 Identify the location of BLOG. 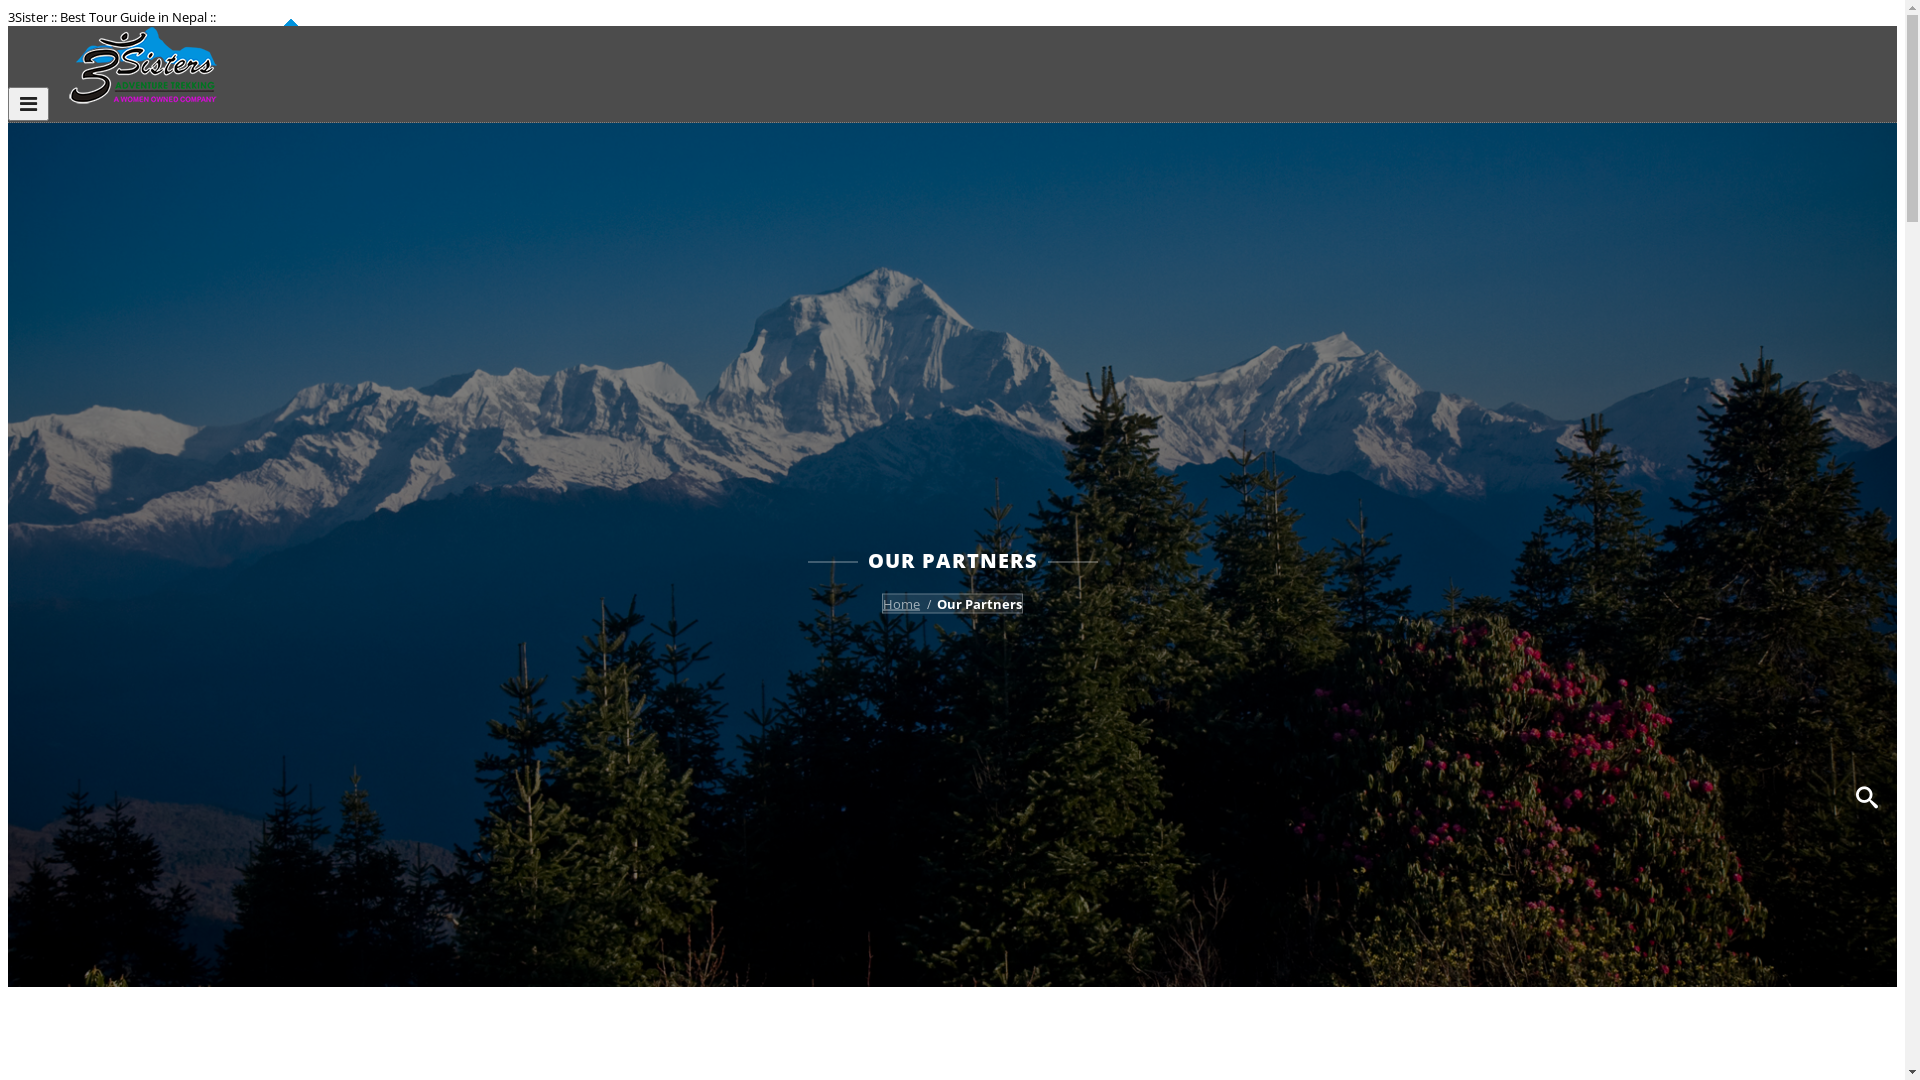
(1713, 716).